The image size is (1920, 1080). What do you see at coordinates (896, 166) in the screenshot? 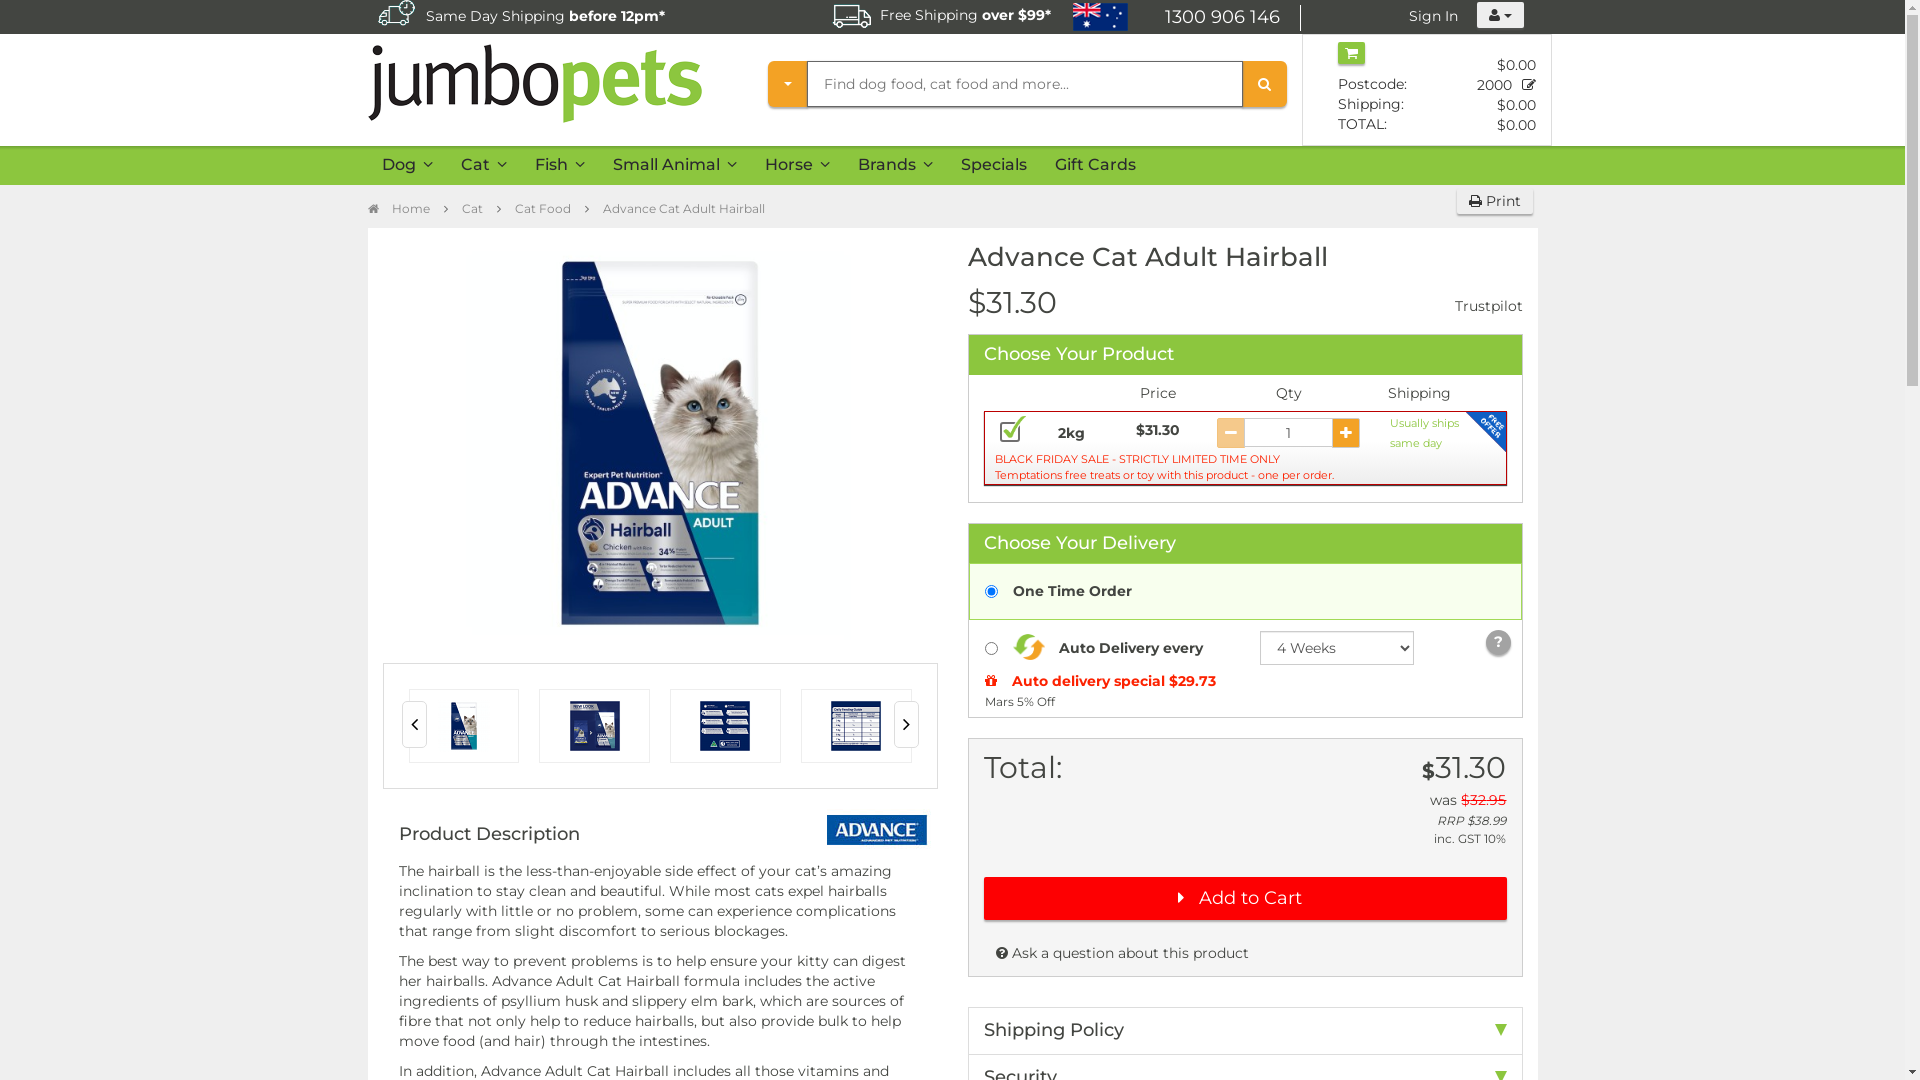
I see `Brands` at bounding box center [896, 166].